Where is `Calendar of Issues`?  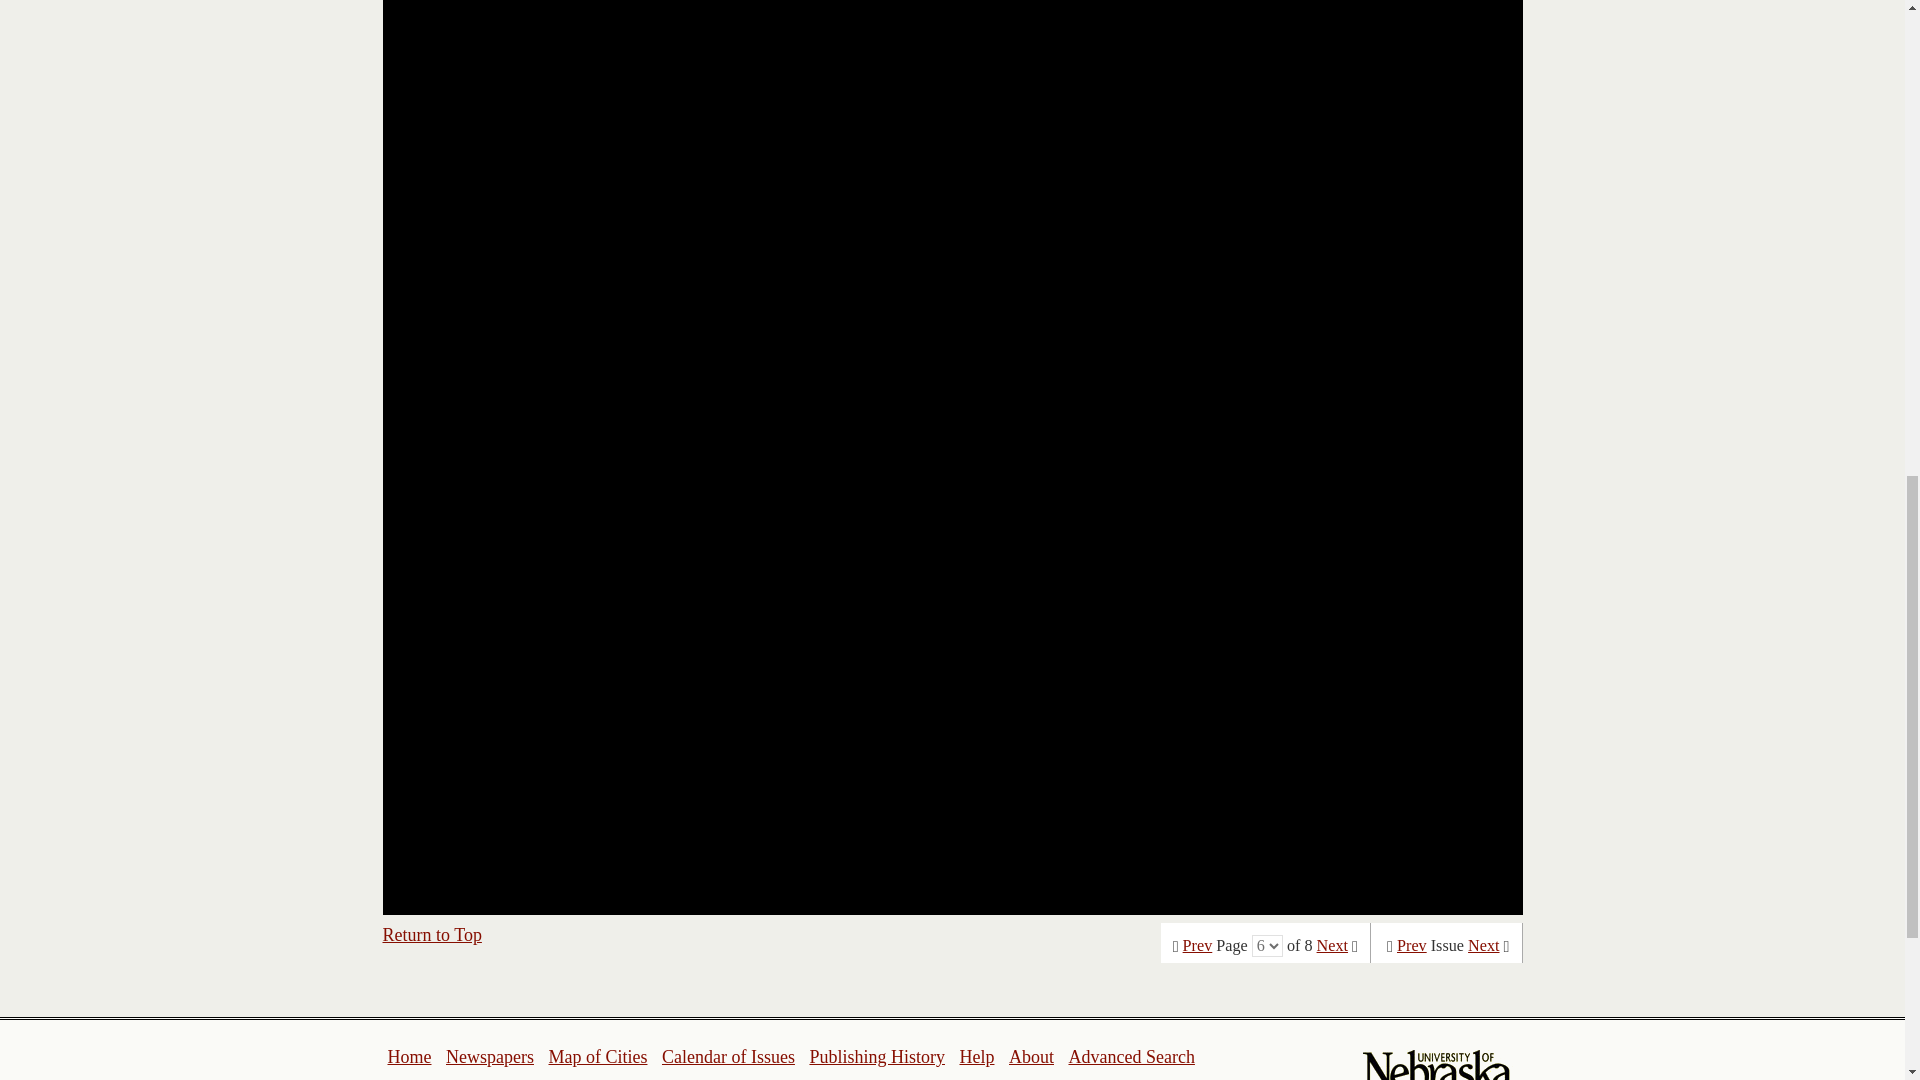 Calendar of Issues is located at coordinates (728, 1056).